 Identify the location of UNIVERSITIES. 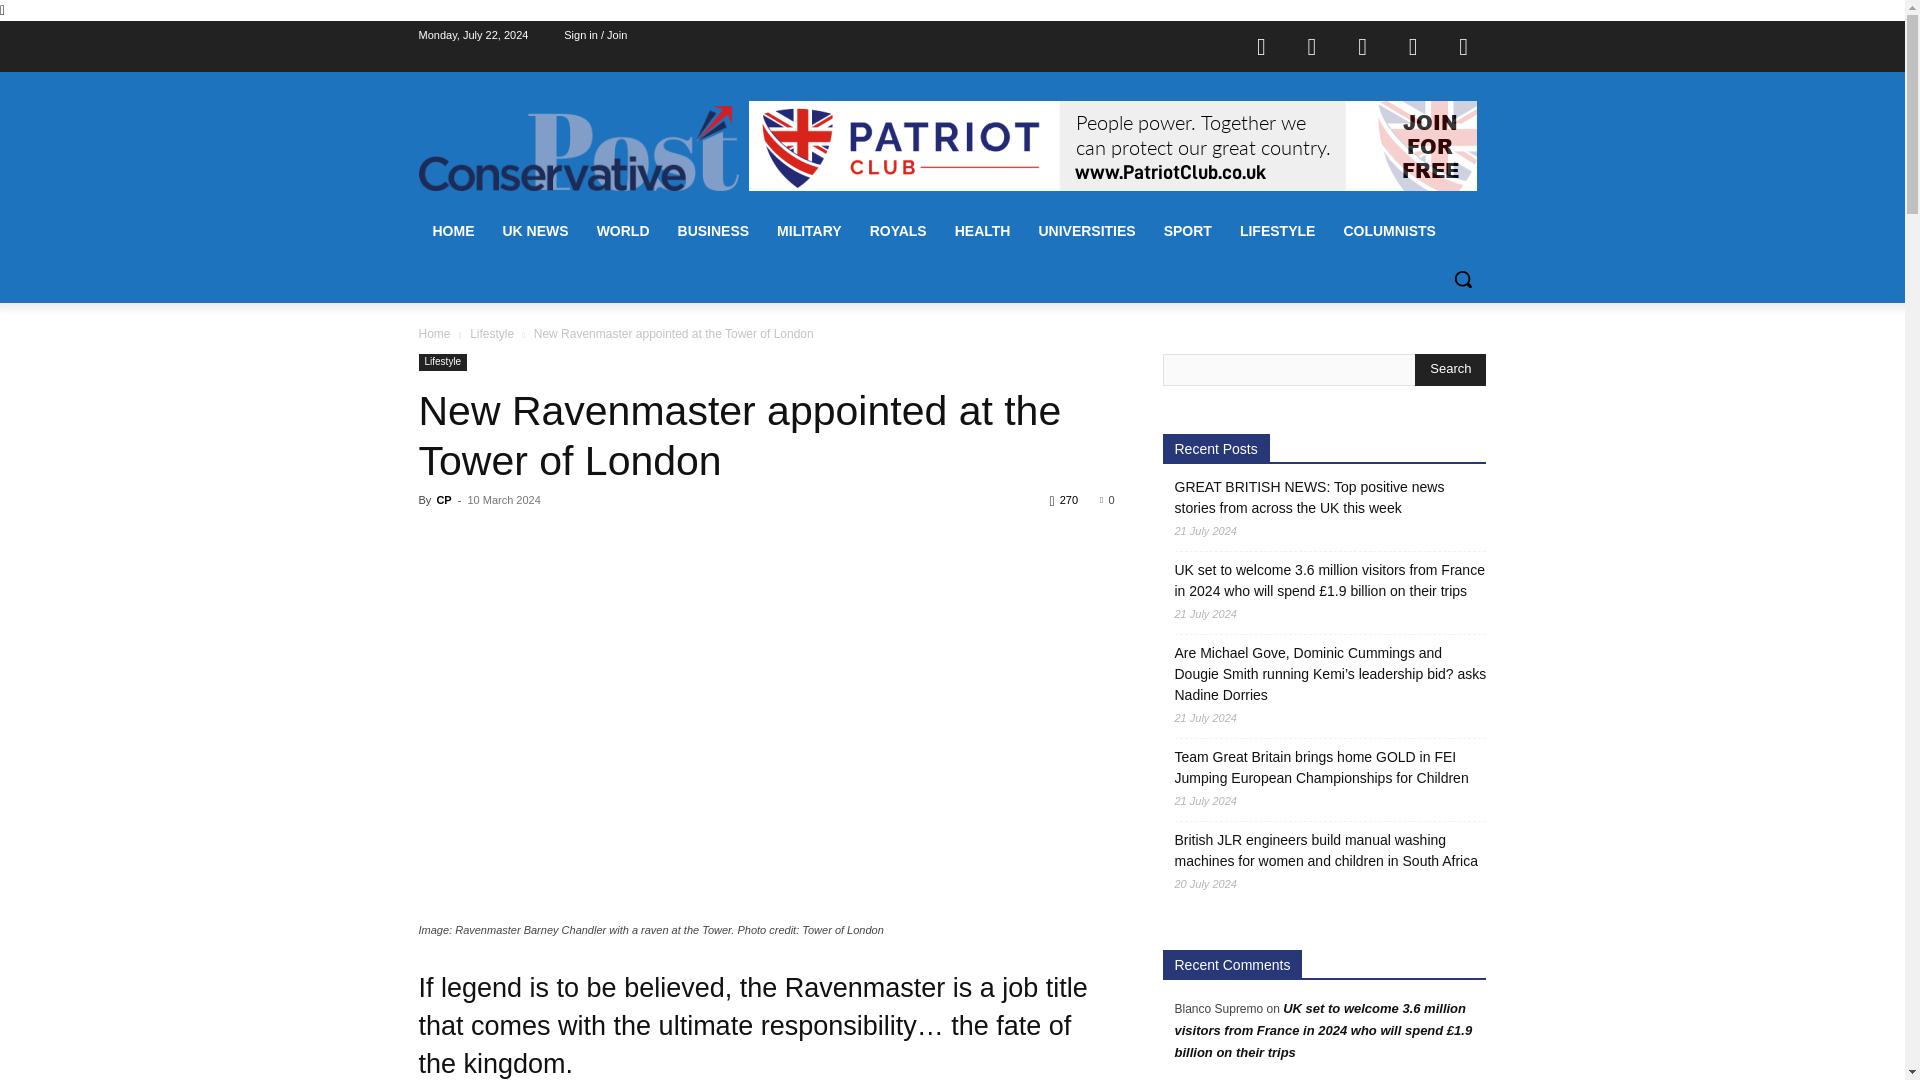
(1086, 230).